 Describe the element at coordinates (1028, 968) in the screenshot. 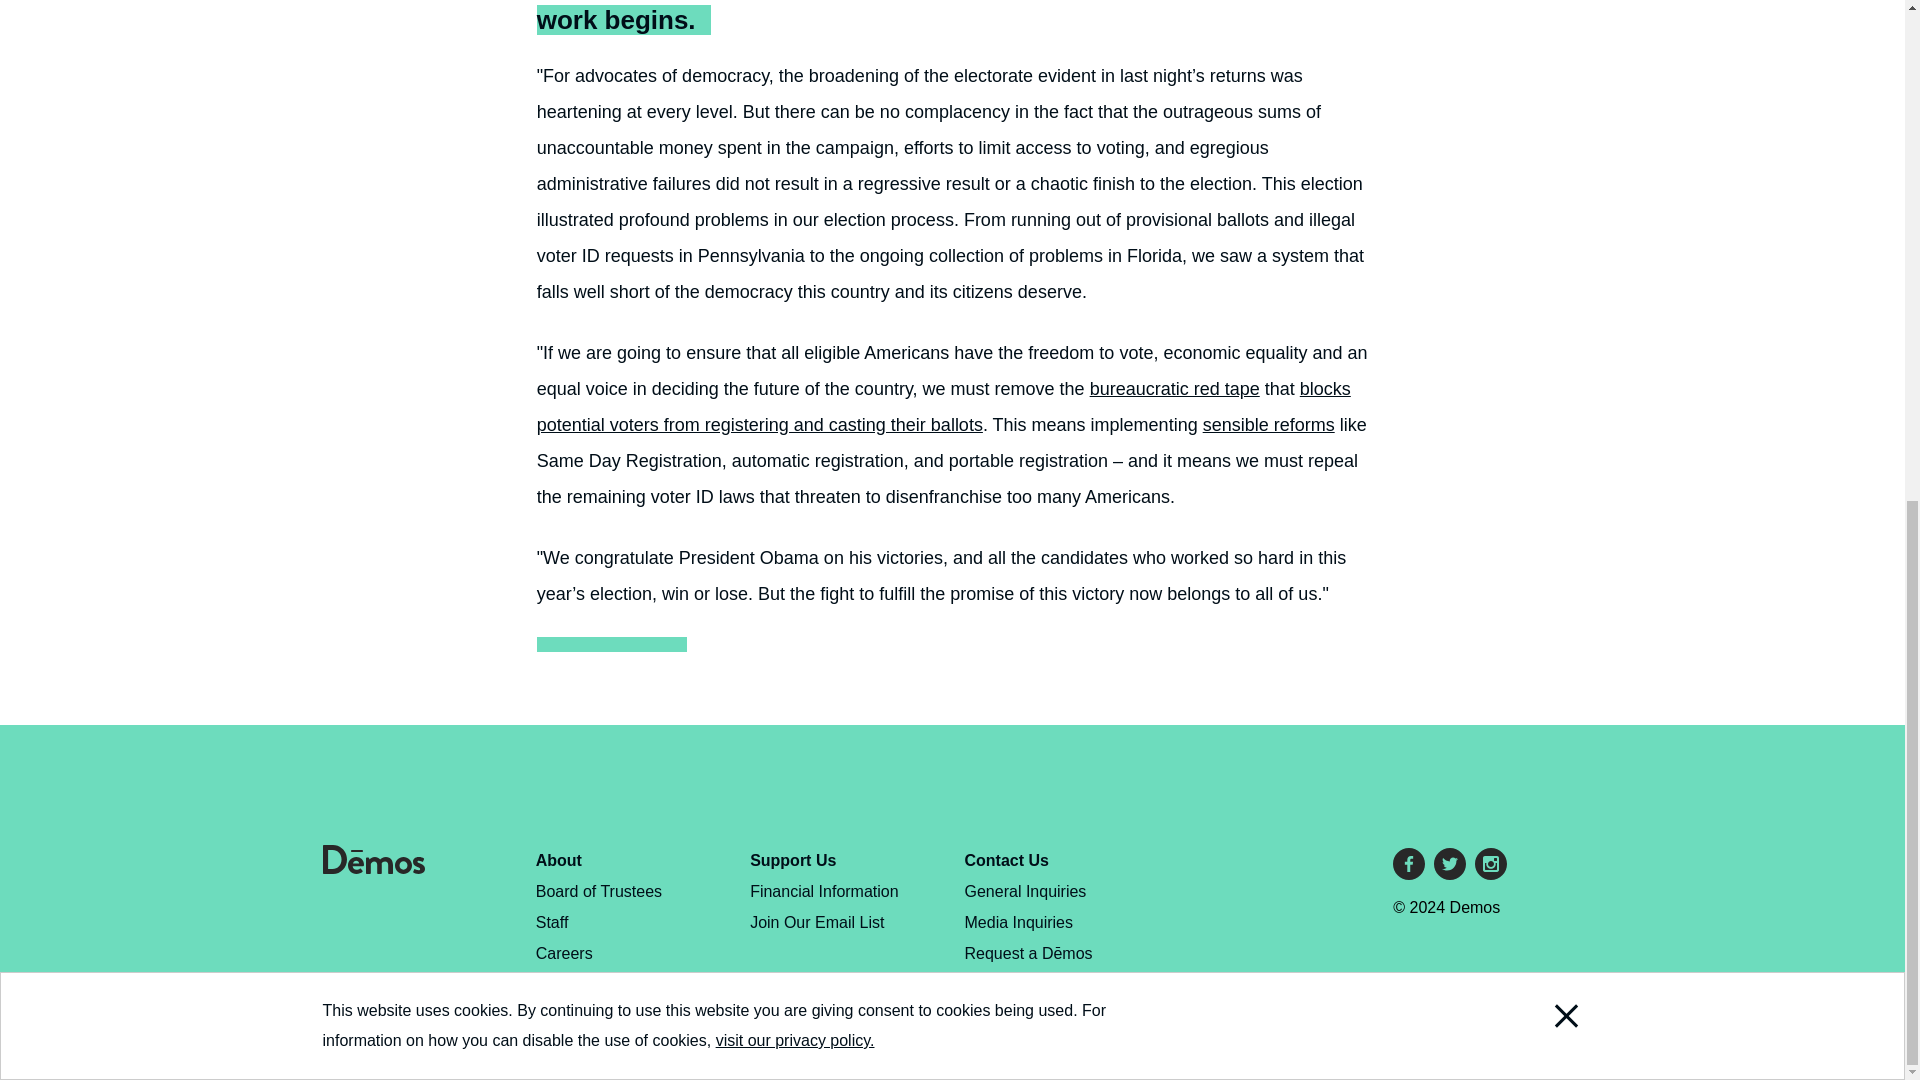

I see `Complete a Demos speaker request` at that location.